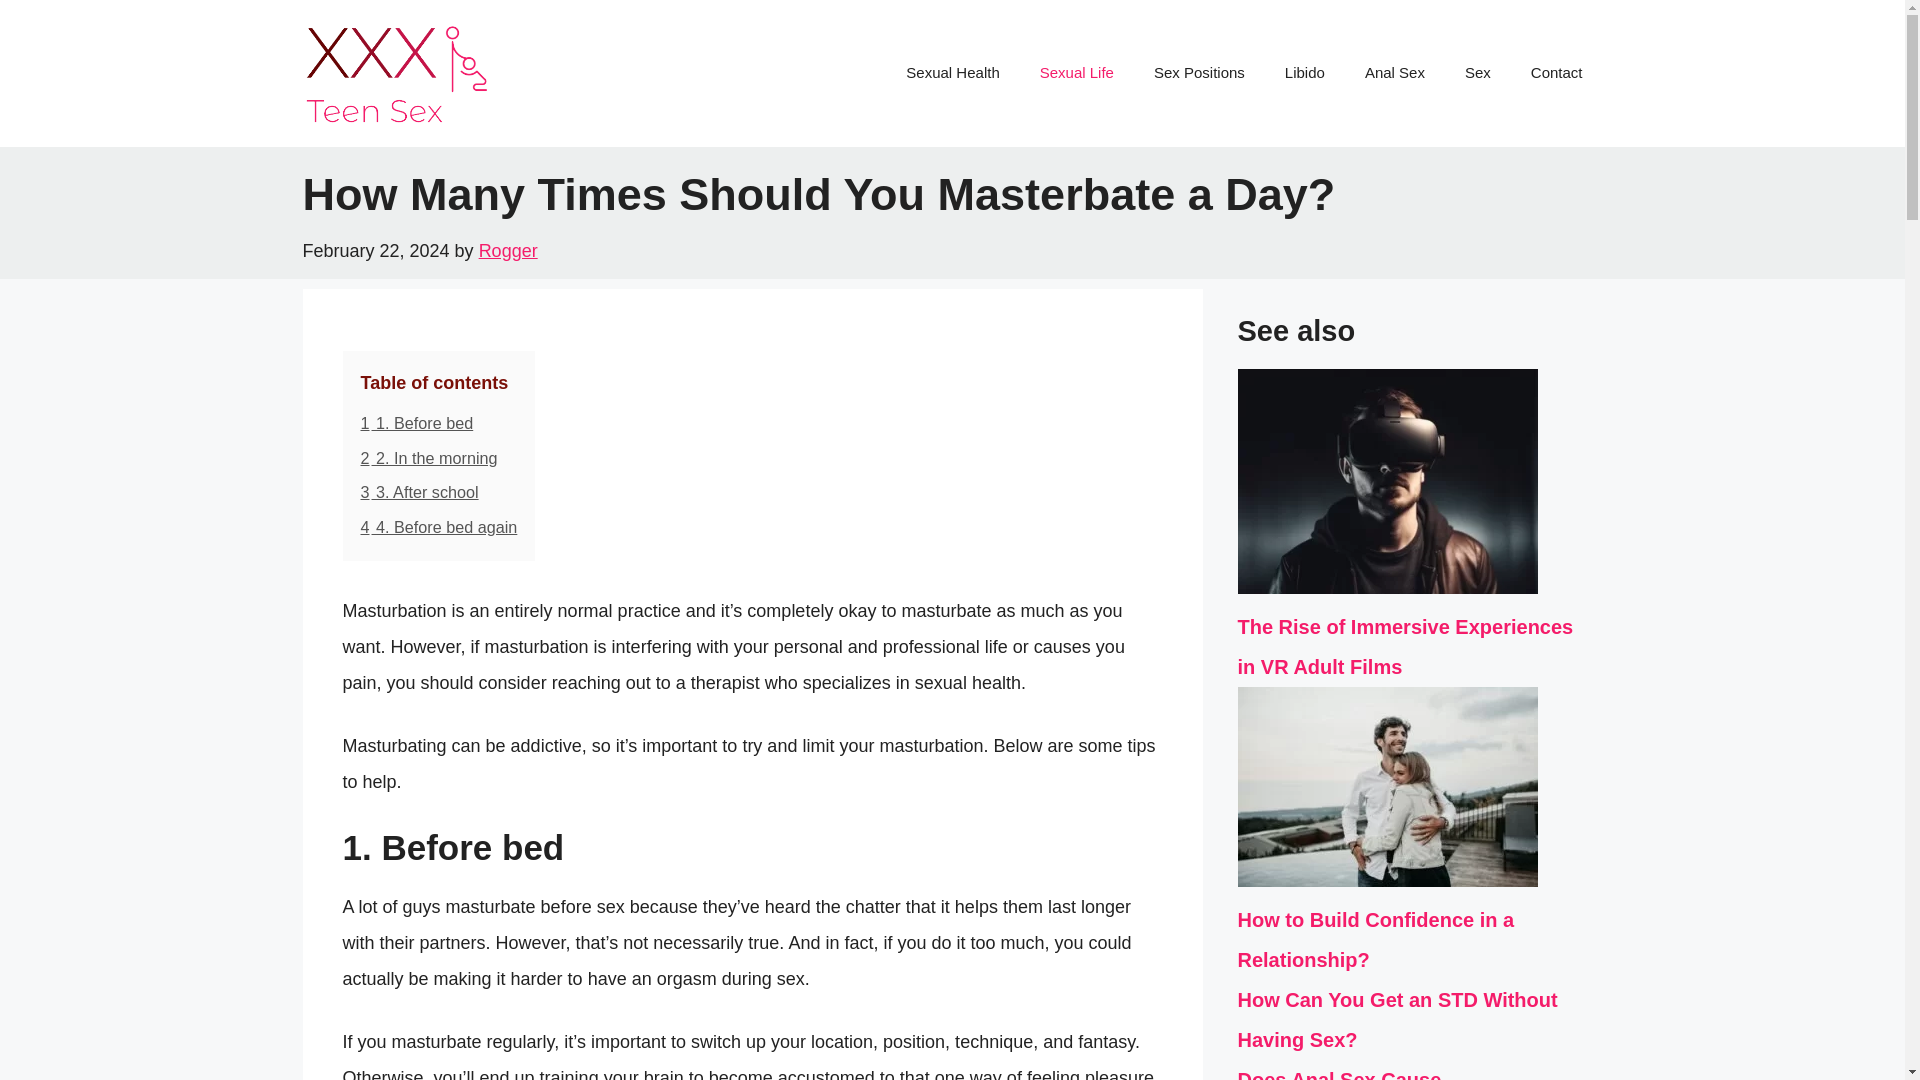 The image size is (1920, 1080). I want to click on View all posts by Rogger, so click(508, 250).